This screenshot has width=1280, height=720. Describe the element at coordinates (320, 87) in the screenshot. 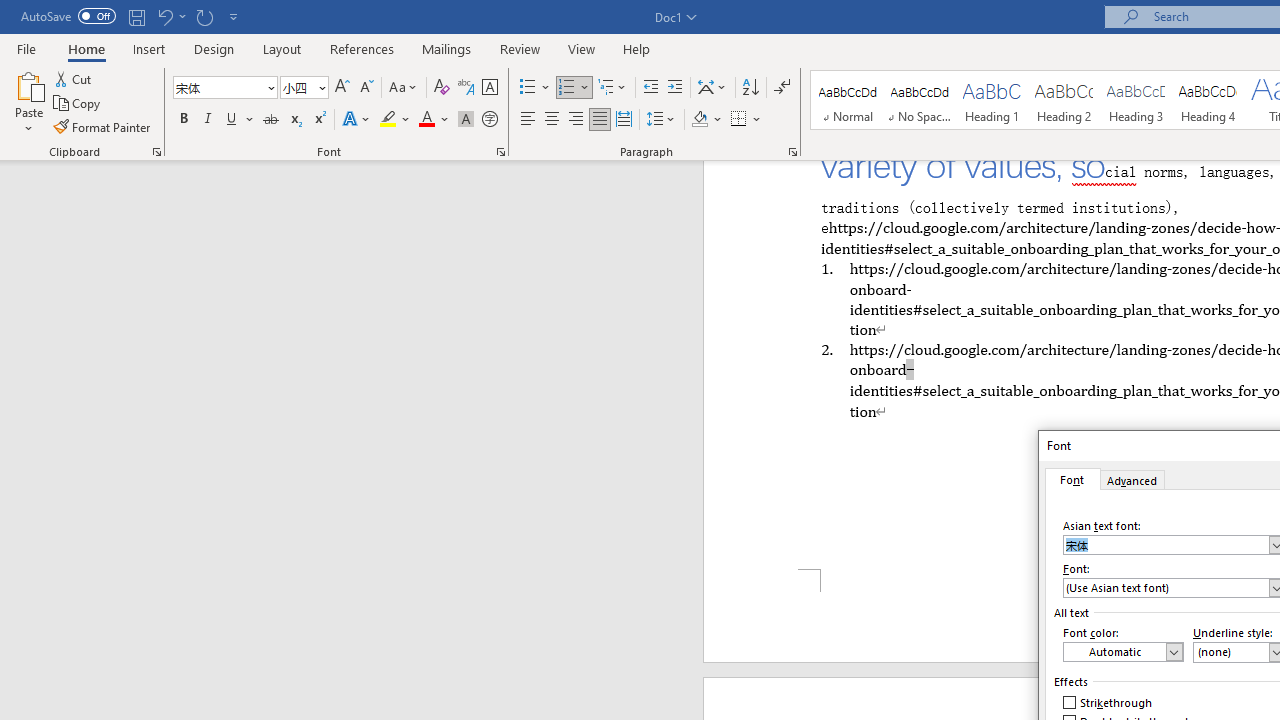

I see `Open` at that location.